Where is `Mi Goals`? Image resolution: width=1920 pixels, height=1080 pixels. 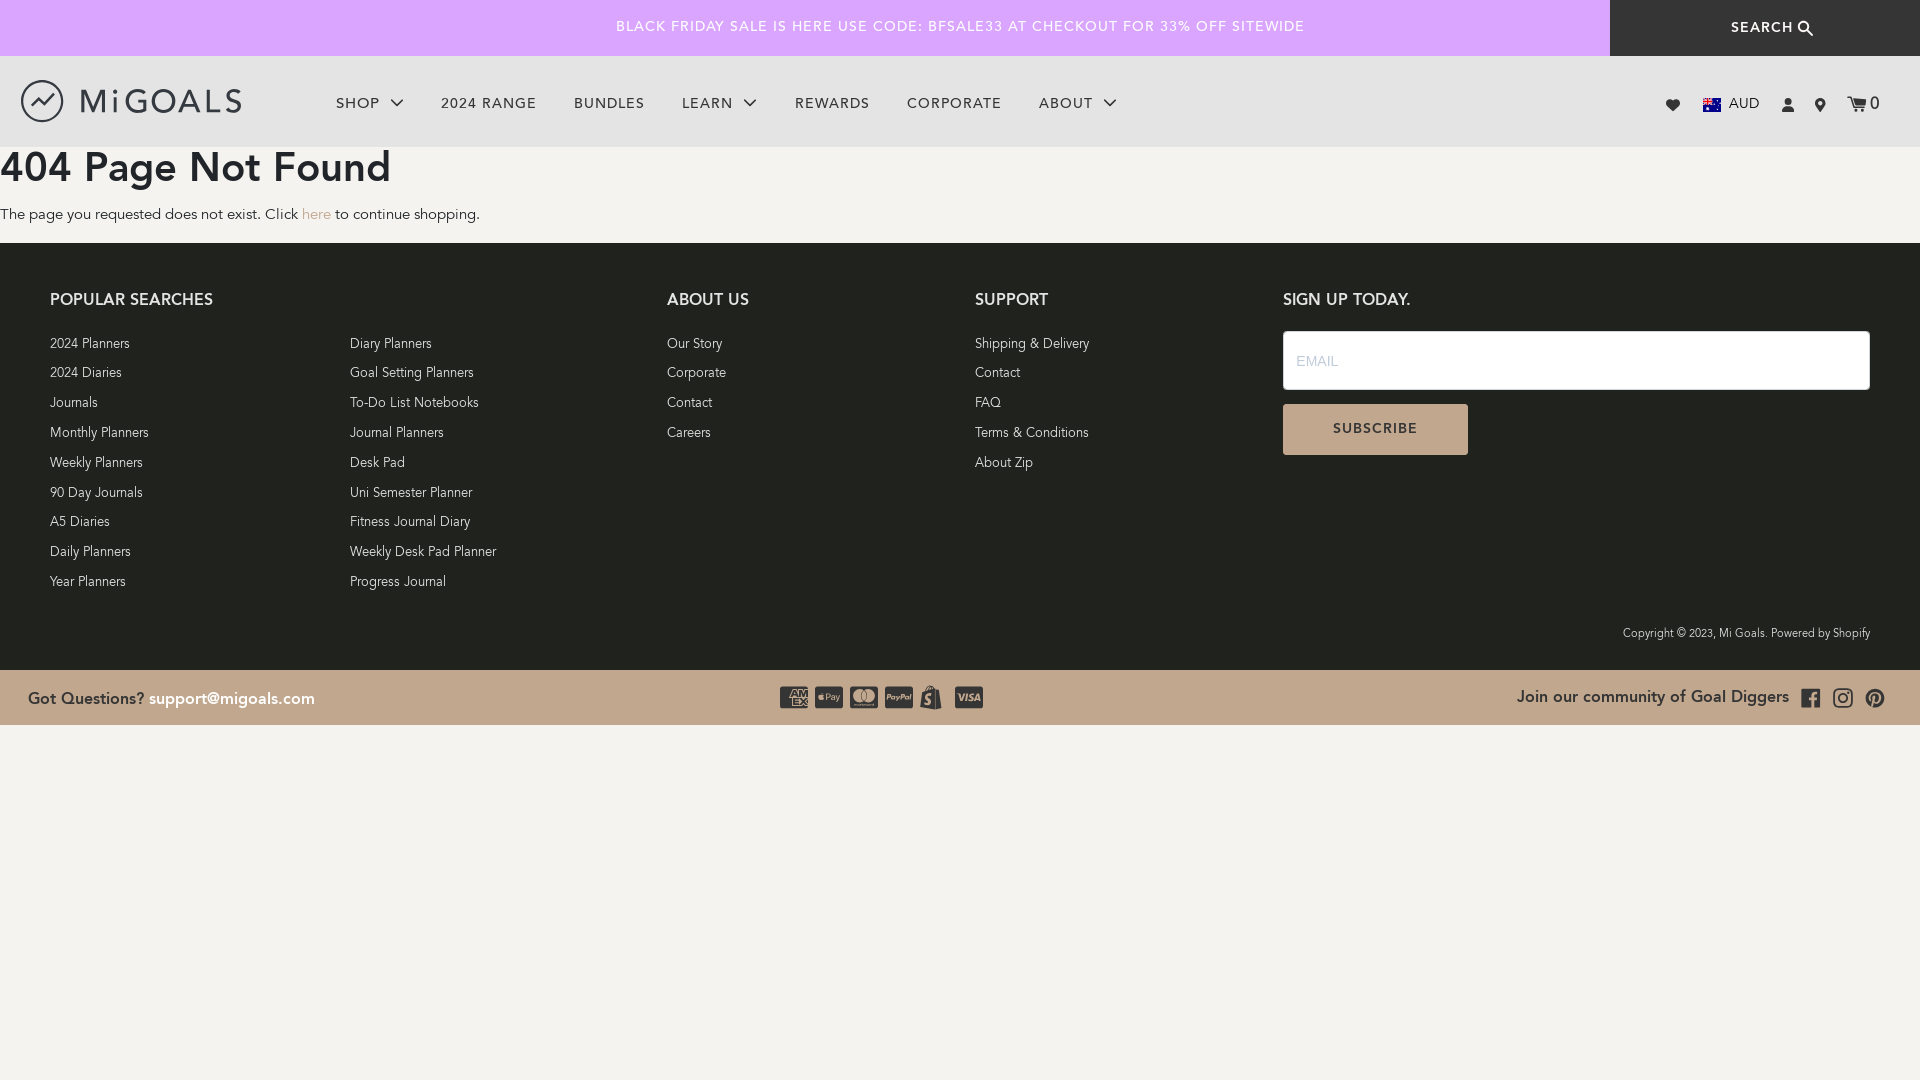
Mi Goals is located at coordinates (1742, 634).